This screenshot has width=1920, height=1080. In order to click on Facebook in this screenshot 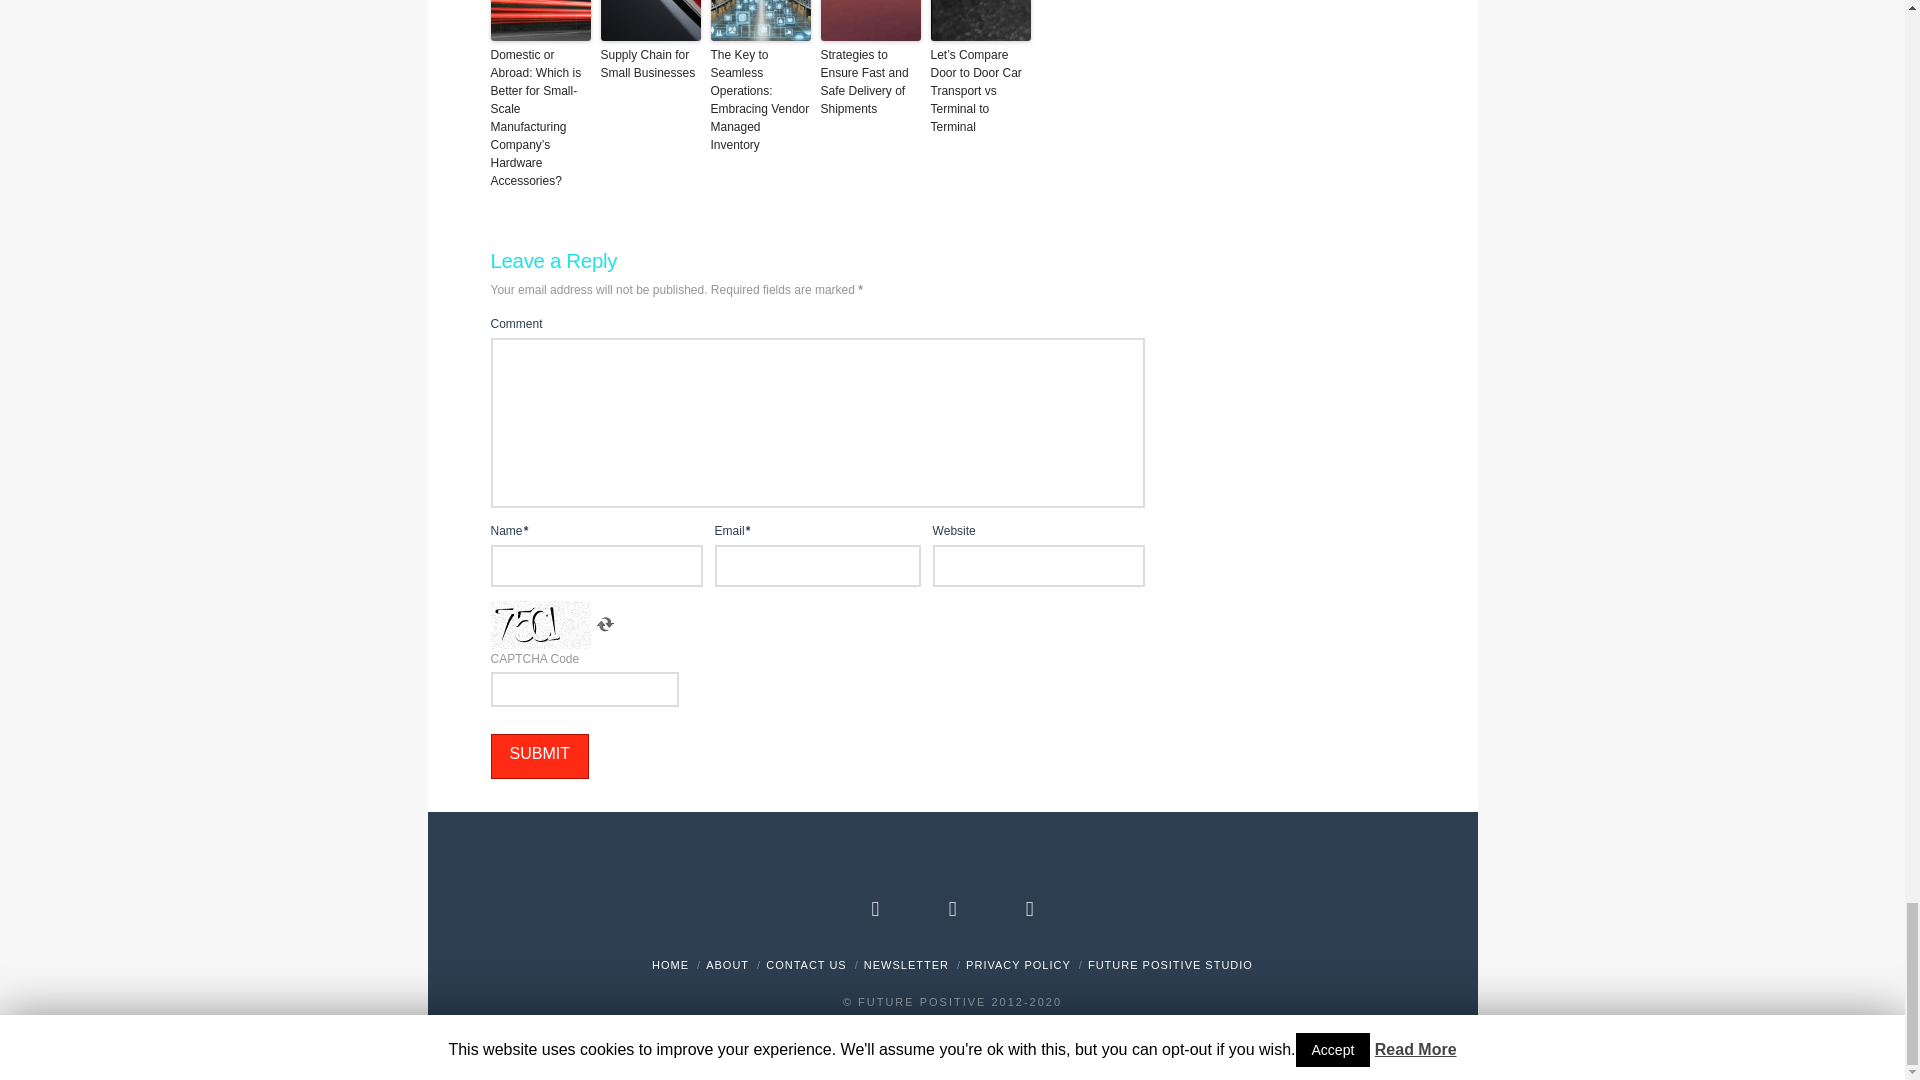, I will do `click(875, 909)`.